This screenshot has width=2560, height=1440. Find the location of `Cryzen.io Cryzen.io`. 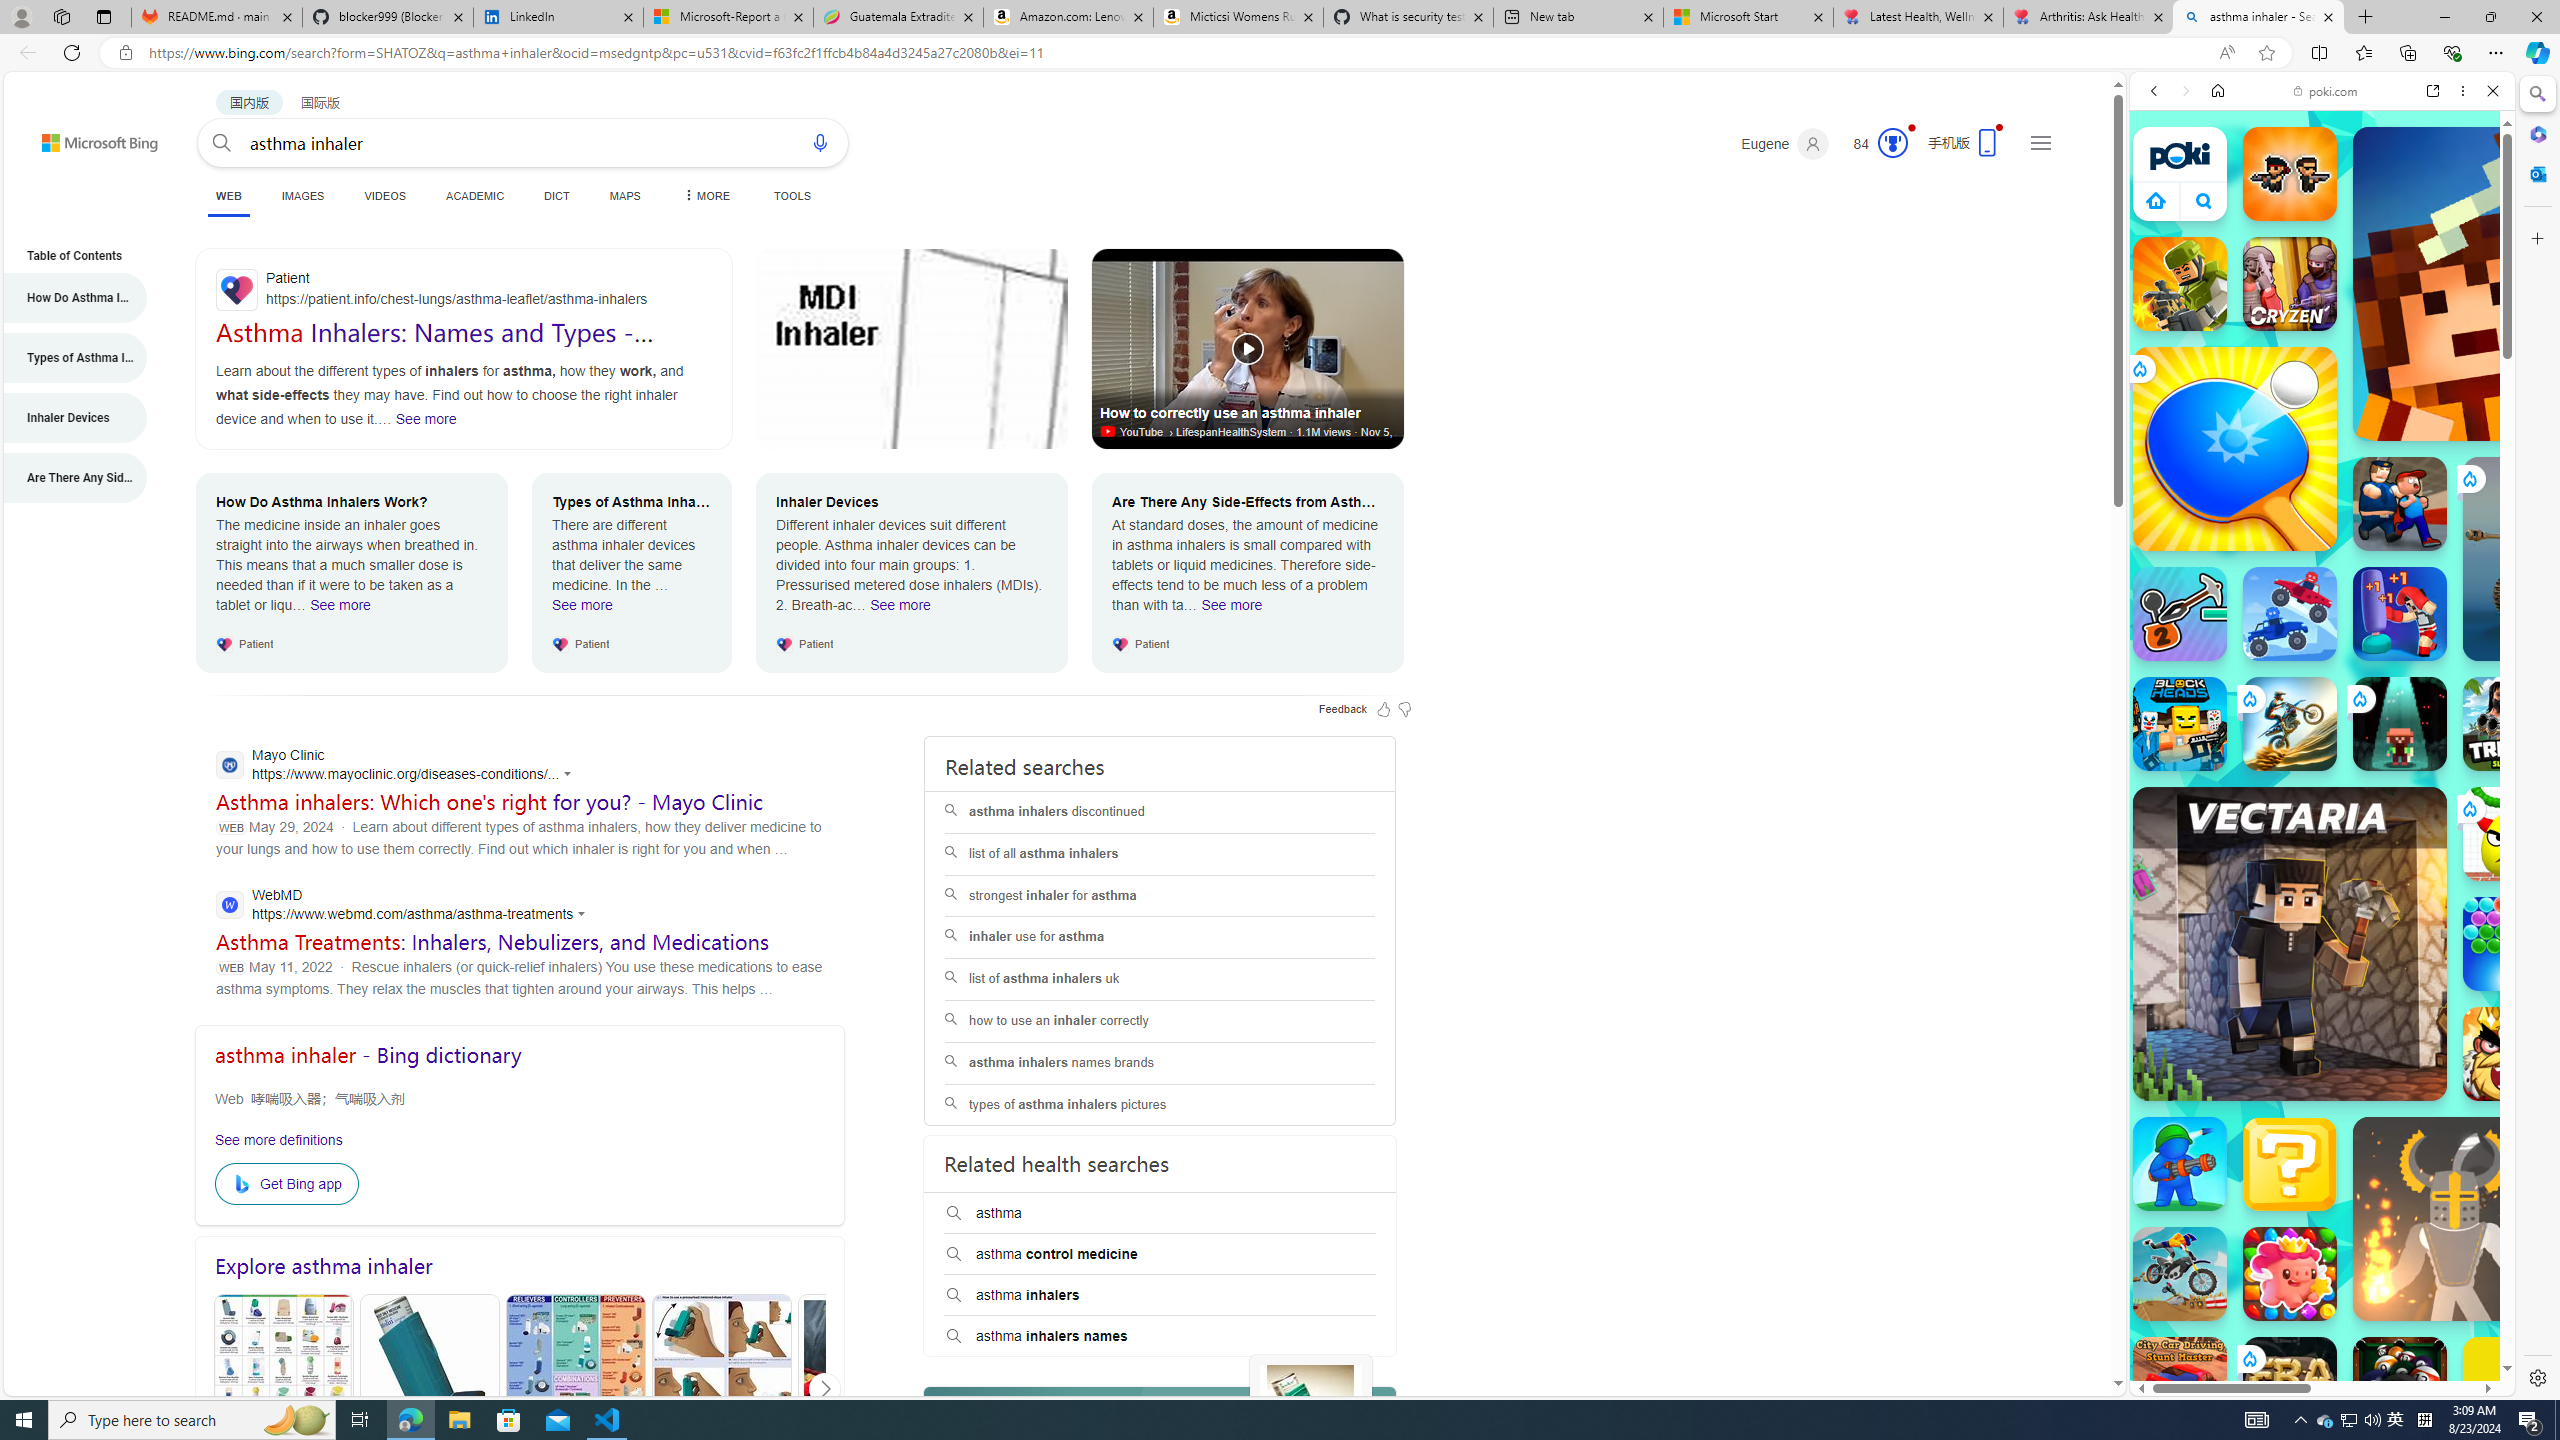

Cryzen.io Cryzen.io is located at coordinates (2290, 284).